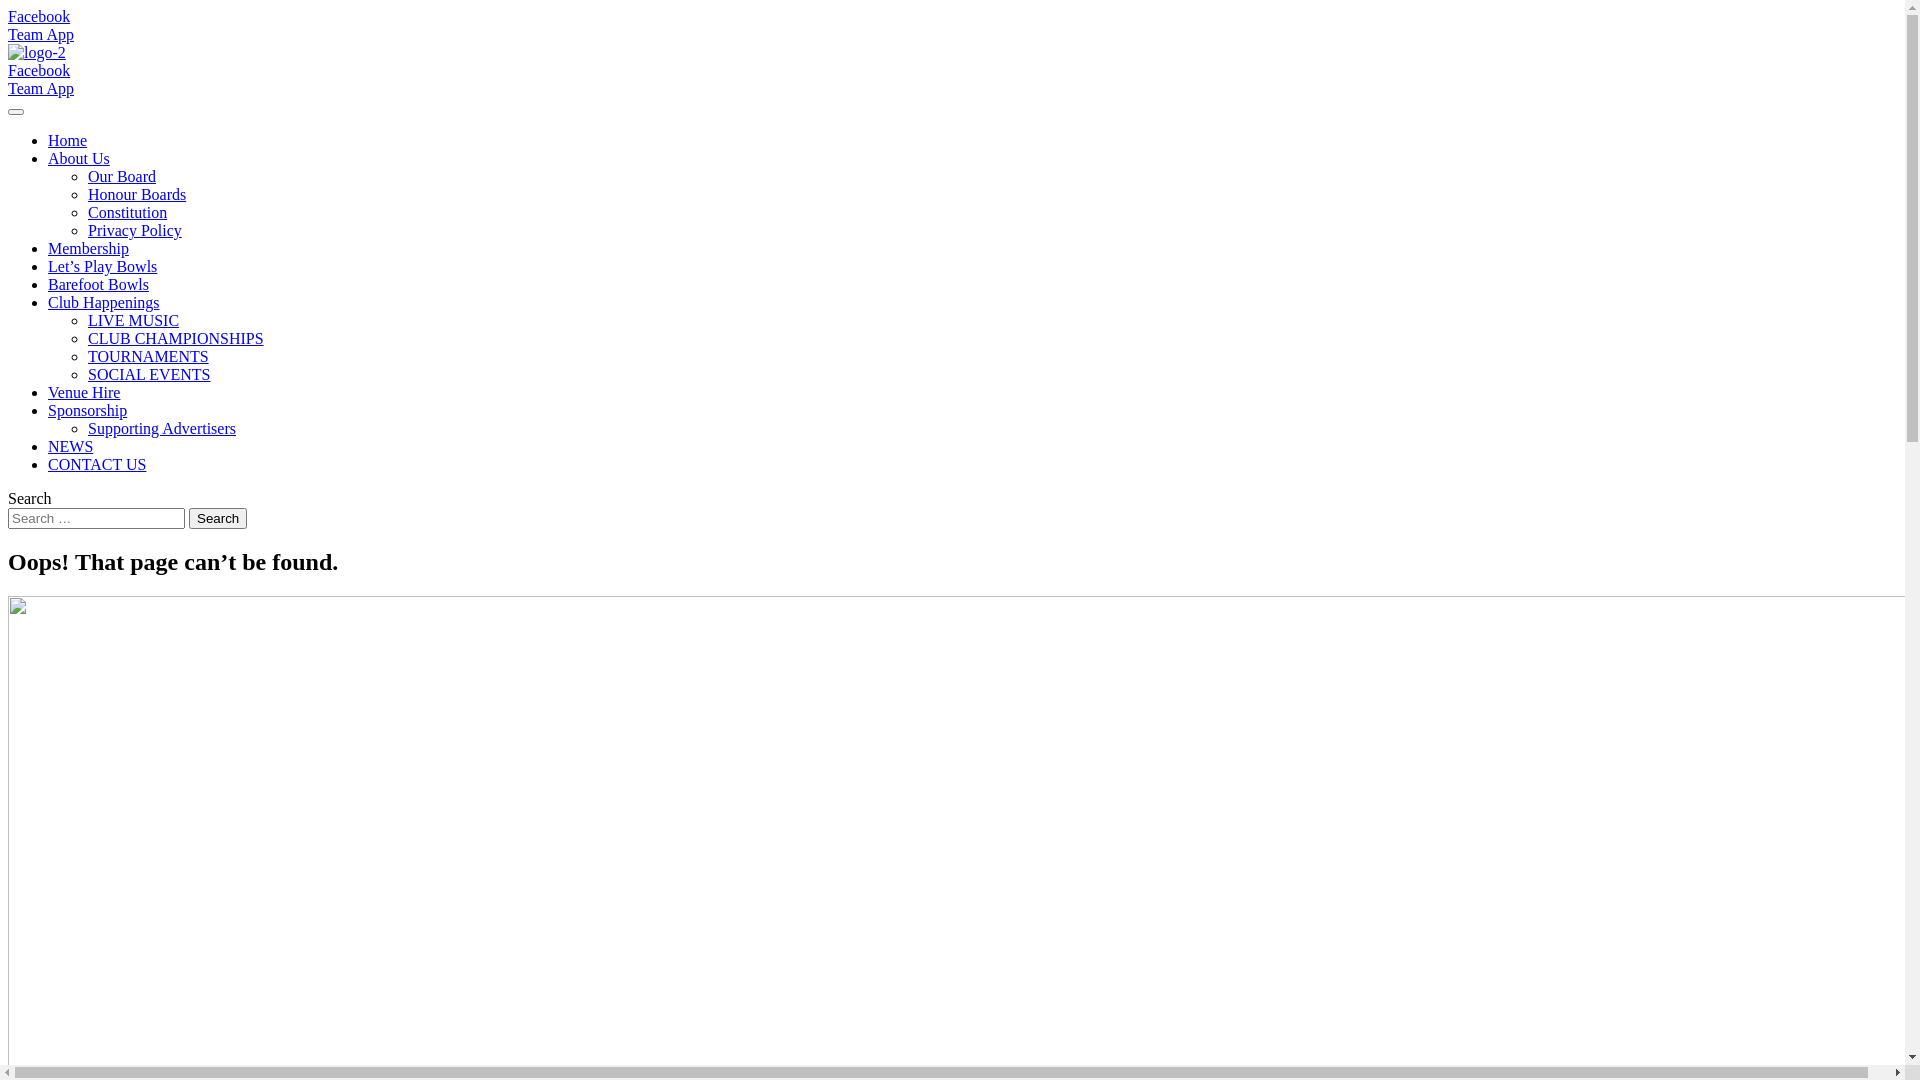 This screenshot has width=1920, height=1080. What do you see at coordinates (972, 159) in the screenshot?
I see `About Us` at bounding box center [972, 159].